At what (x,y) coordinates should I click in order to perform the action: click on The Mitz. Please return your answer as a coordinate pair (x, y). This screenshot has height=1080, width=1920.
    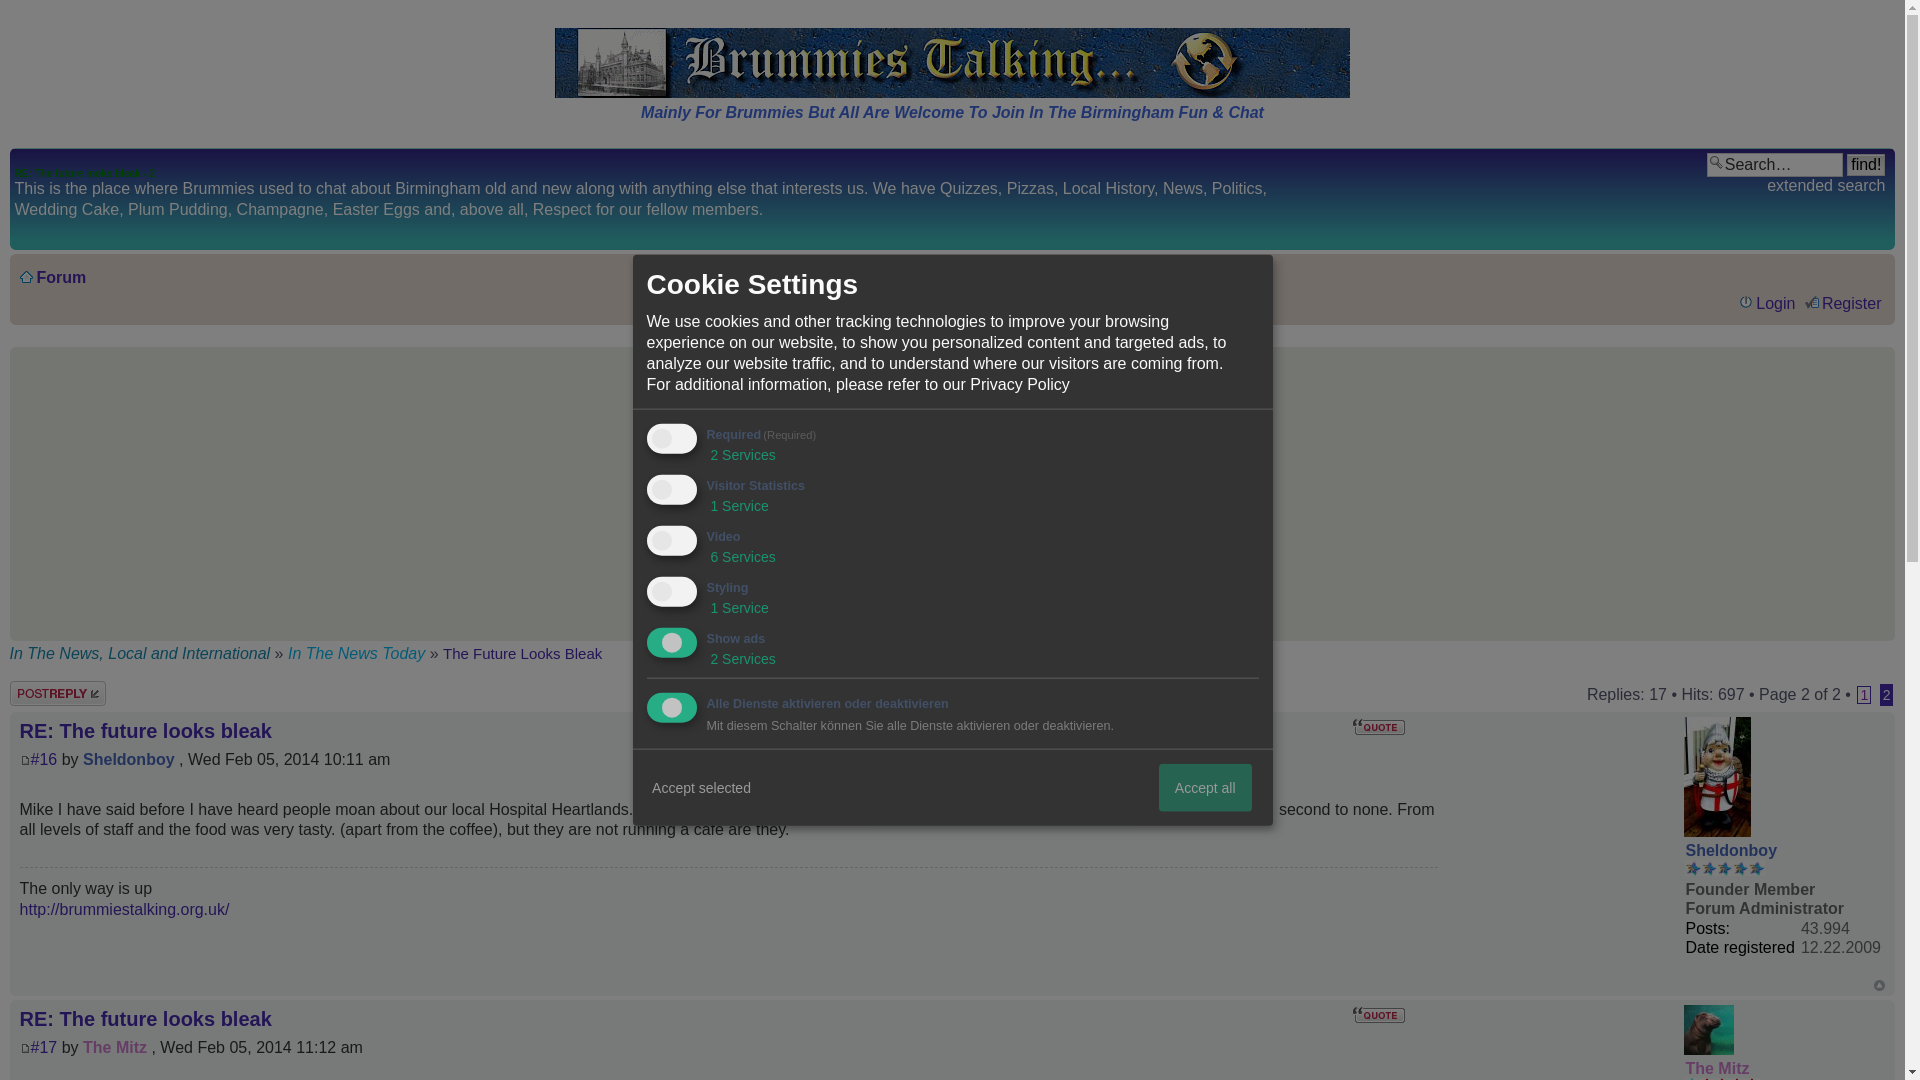
    Looking at the image, I should click on (1717, 1068).